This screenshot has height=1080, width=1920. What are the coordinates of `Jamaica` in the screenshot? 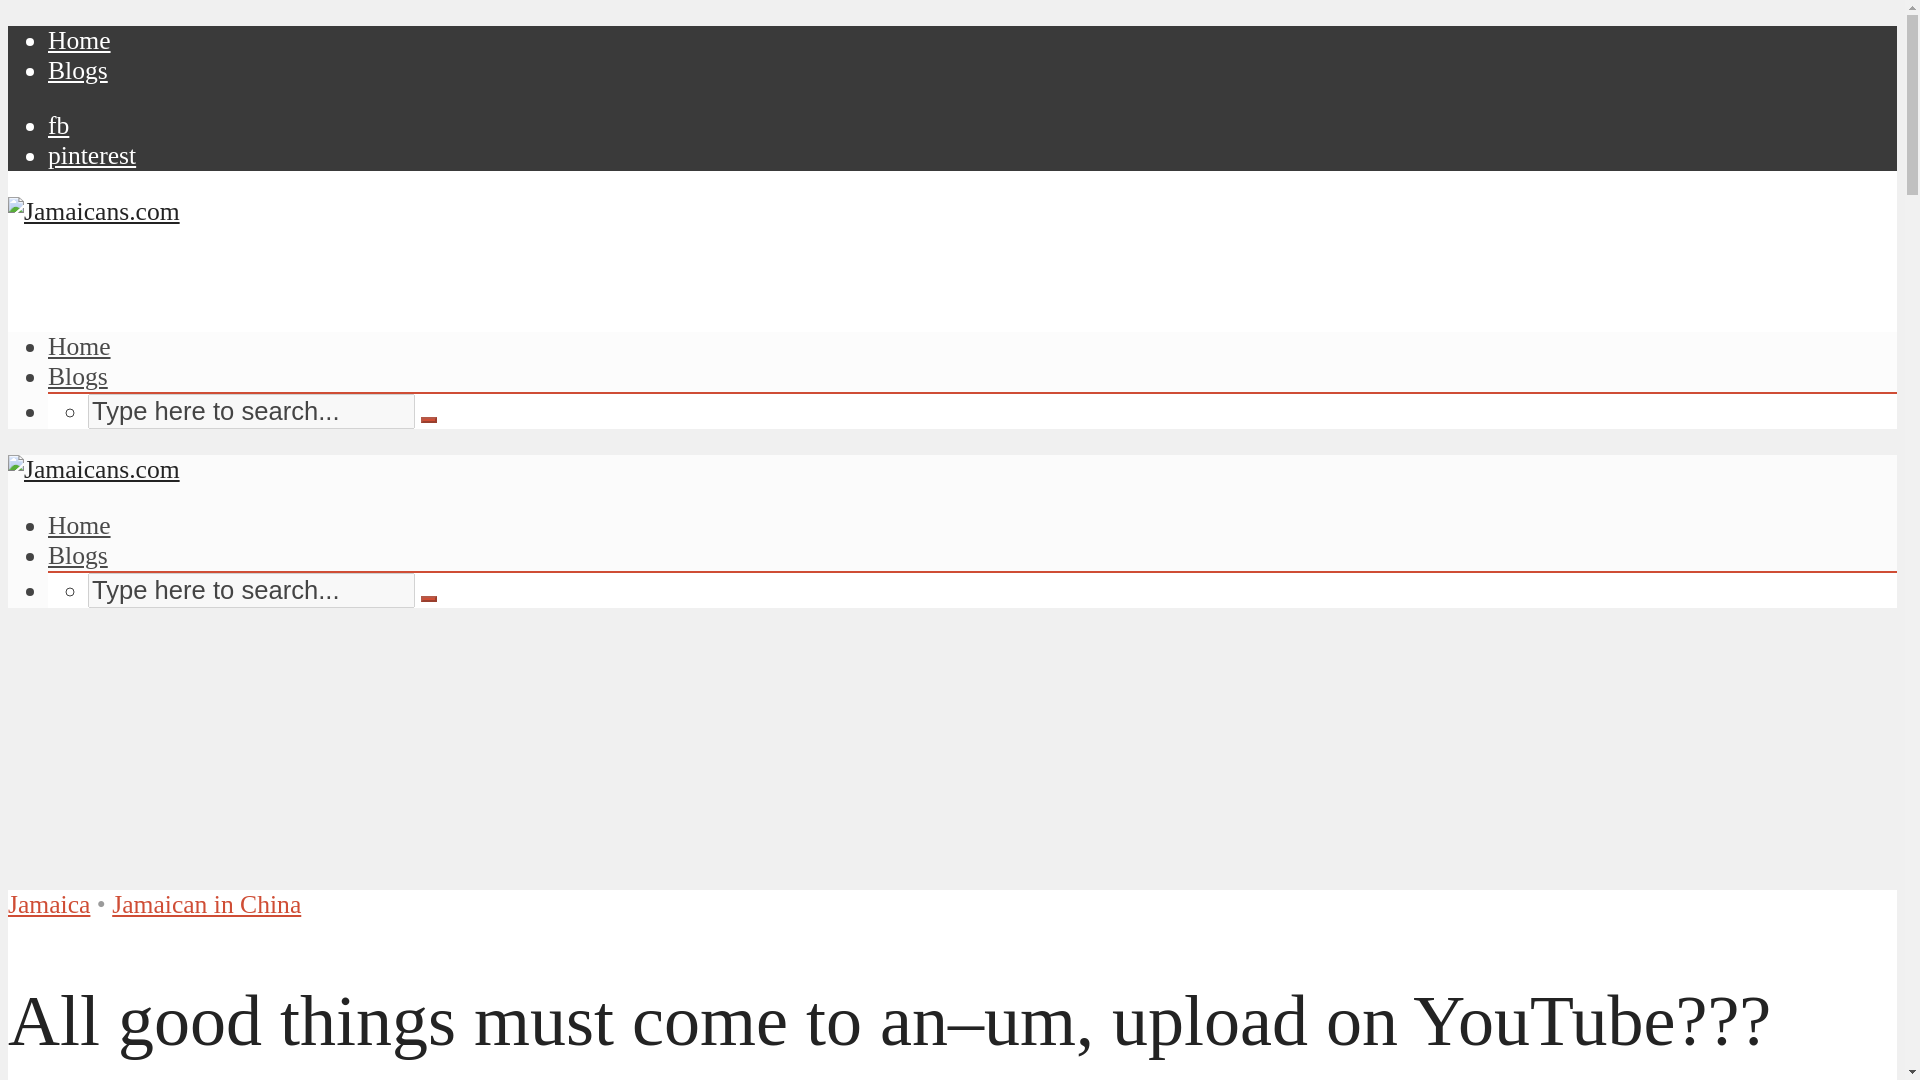 It's located at (48, 904).